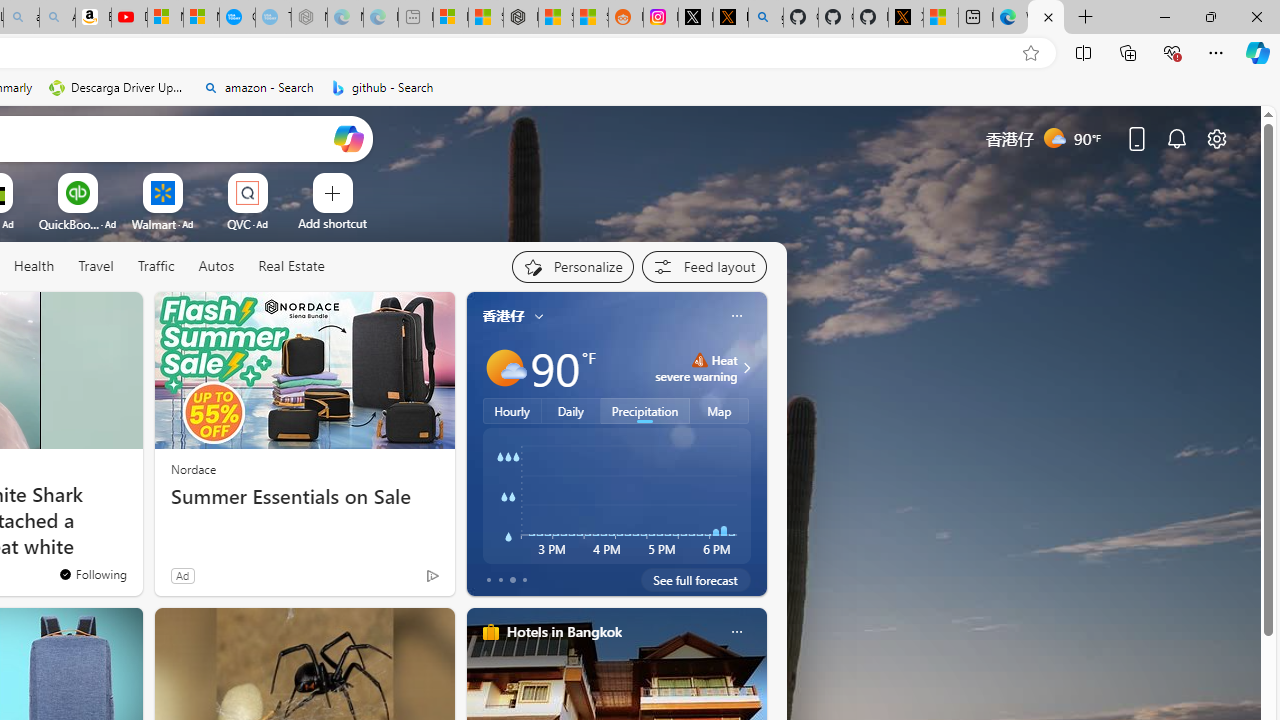  What do you see at coordinates (291, 266) in the screenshot?
I see `Real Estate` at bounding box center [291, 266].